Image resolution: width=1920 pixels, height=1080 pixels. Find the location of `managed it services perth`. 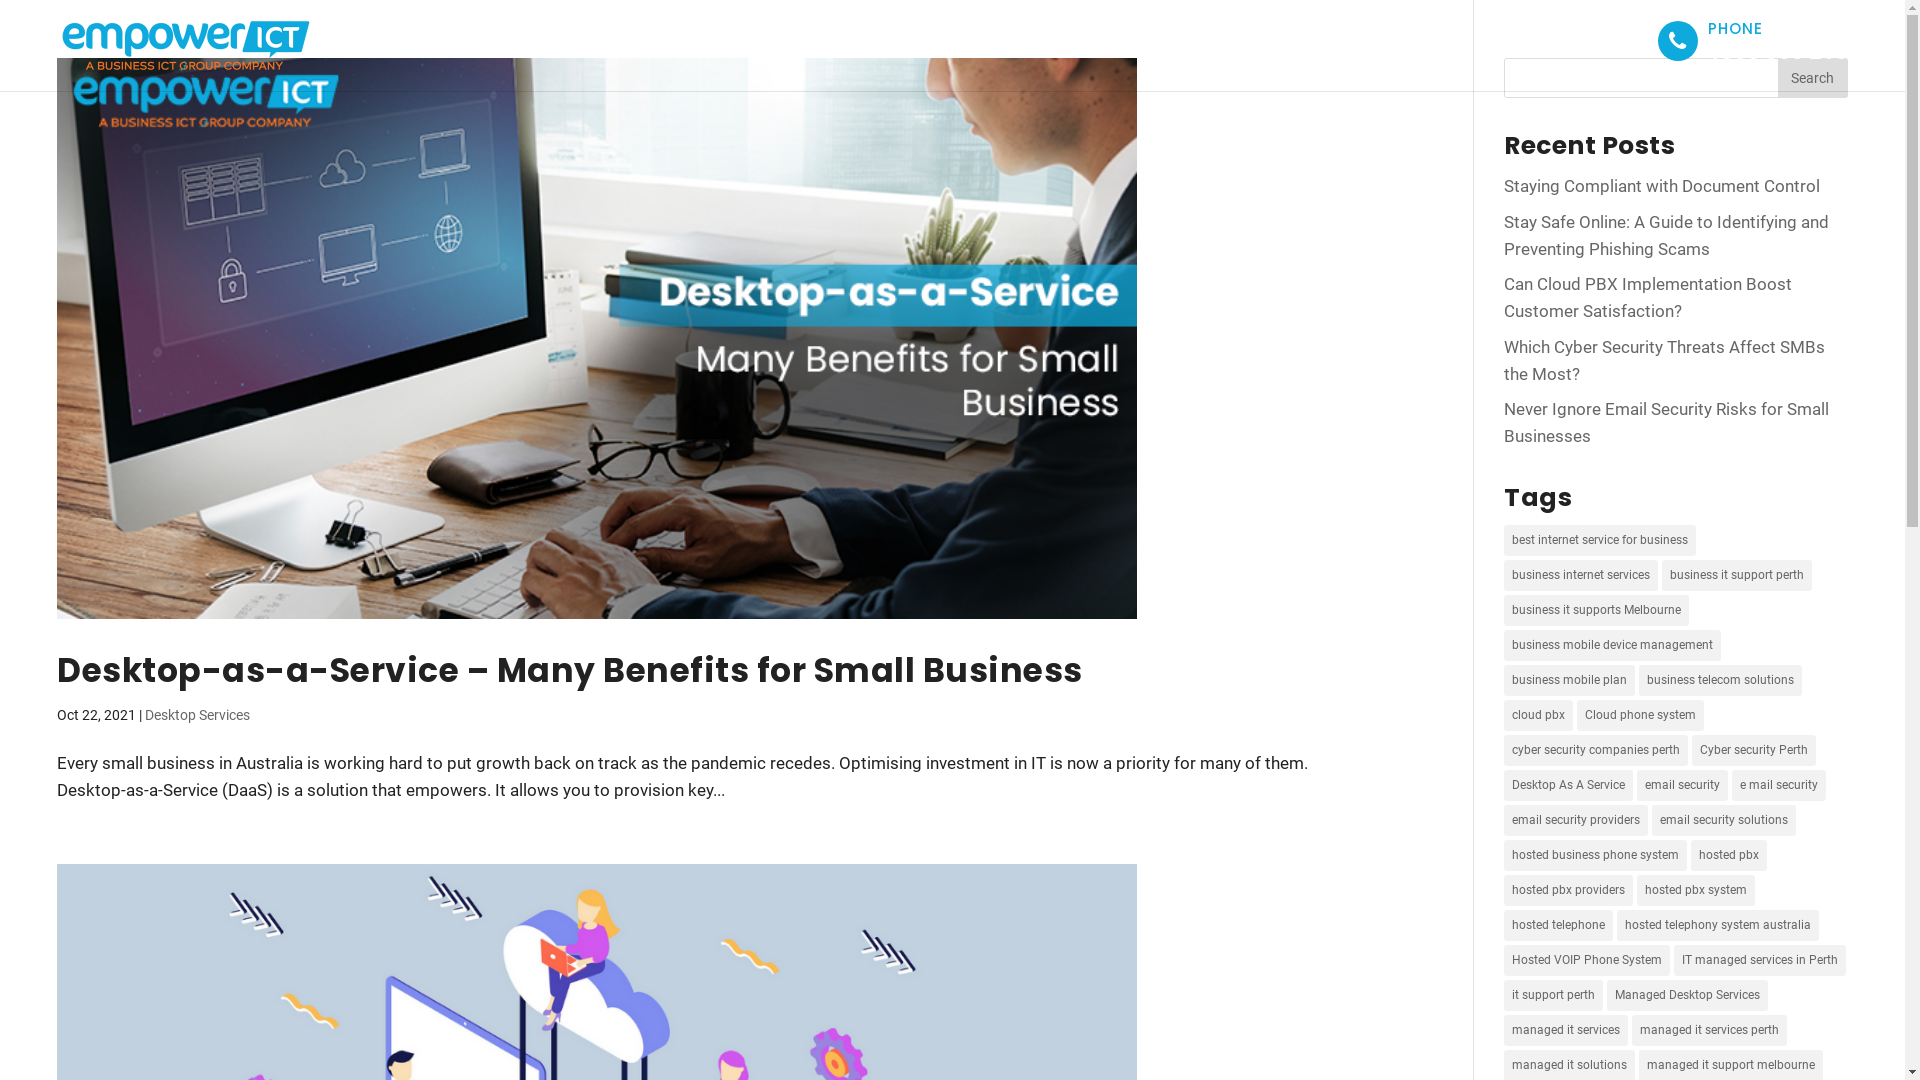

managed it services perth is located at coordinates (1710, 1030).